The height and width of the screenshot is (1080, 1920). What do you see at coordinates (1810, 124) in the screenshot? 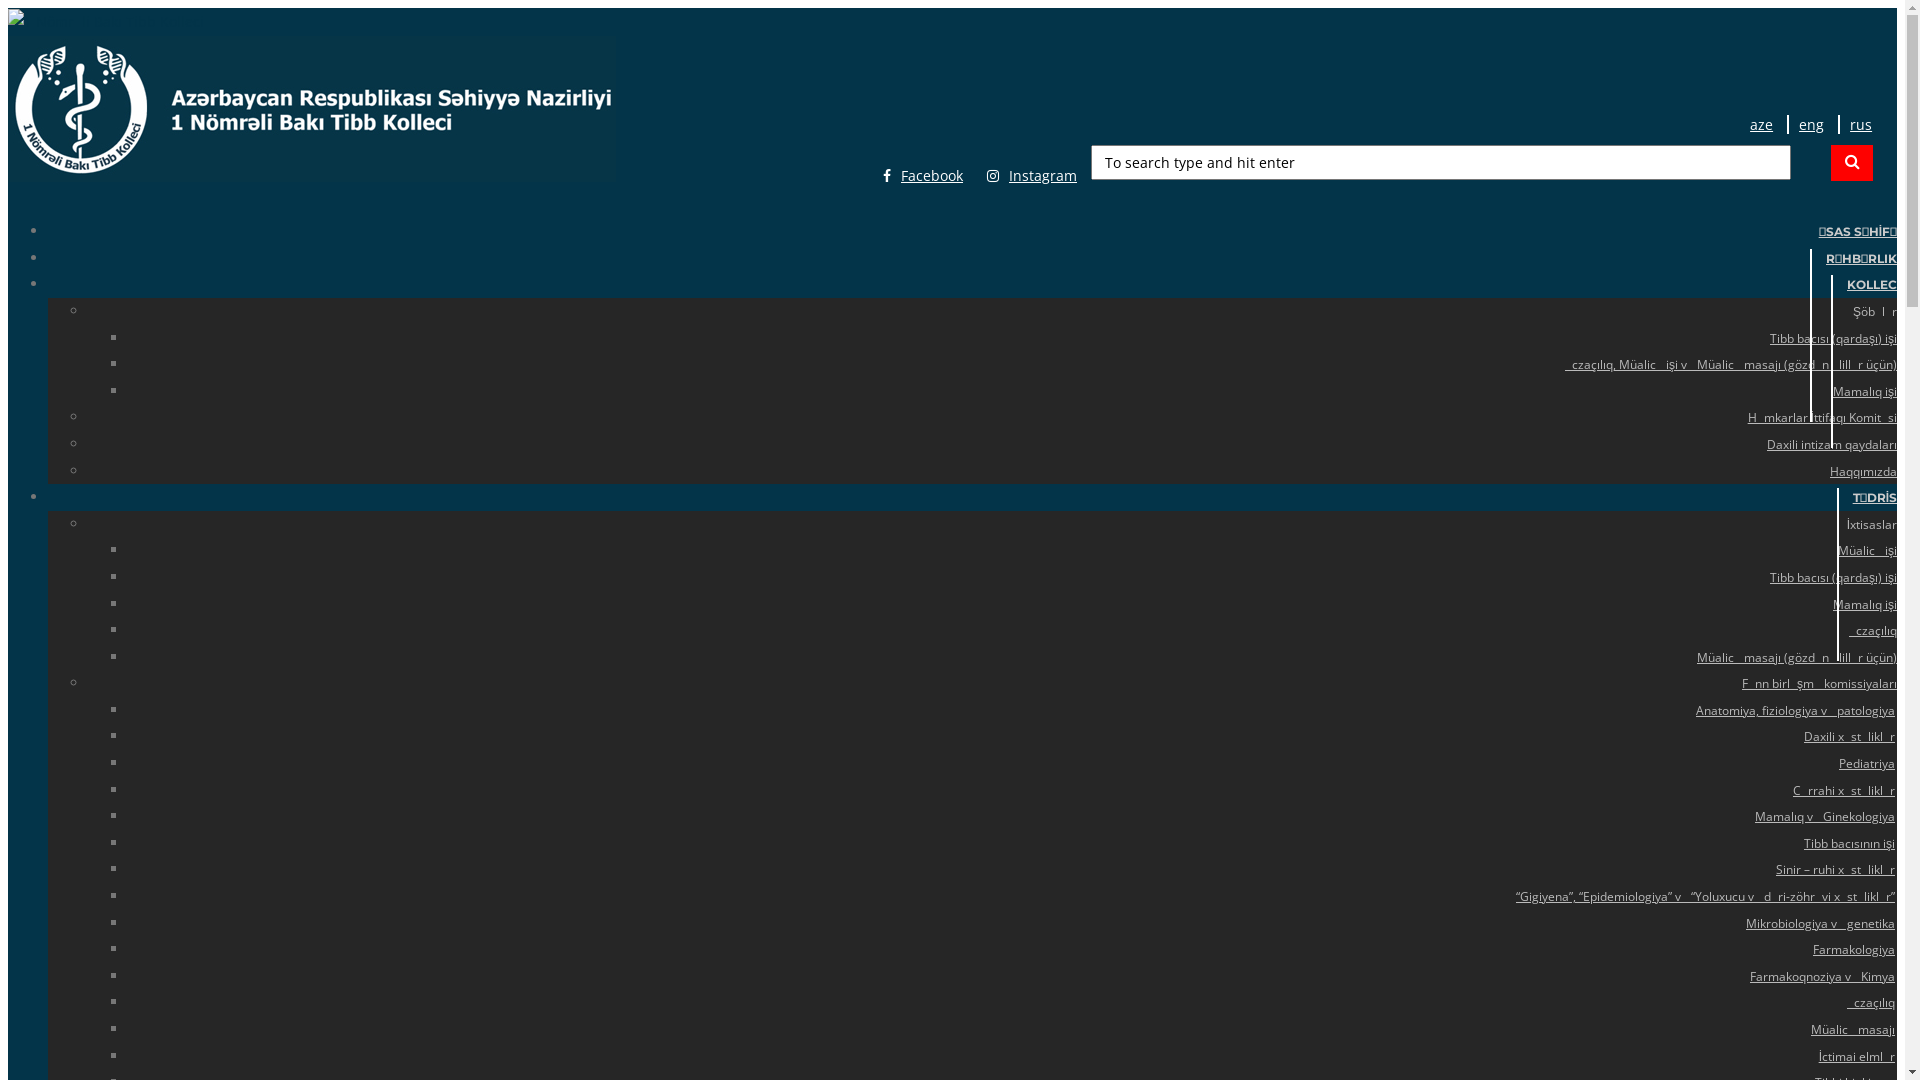
I see `eng` at bounding box center [1810, 124].